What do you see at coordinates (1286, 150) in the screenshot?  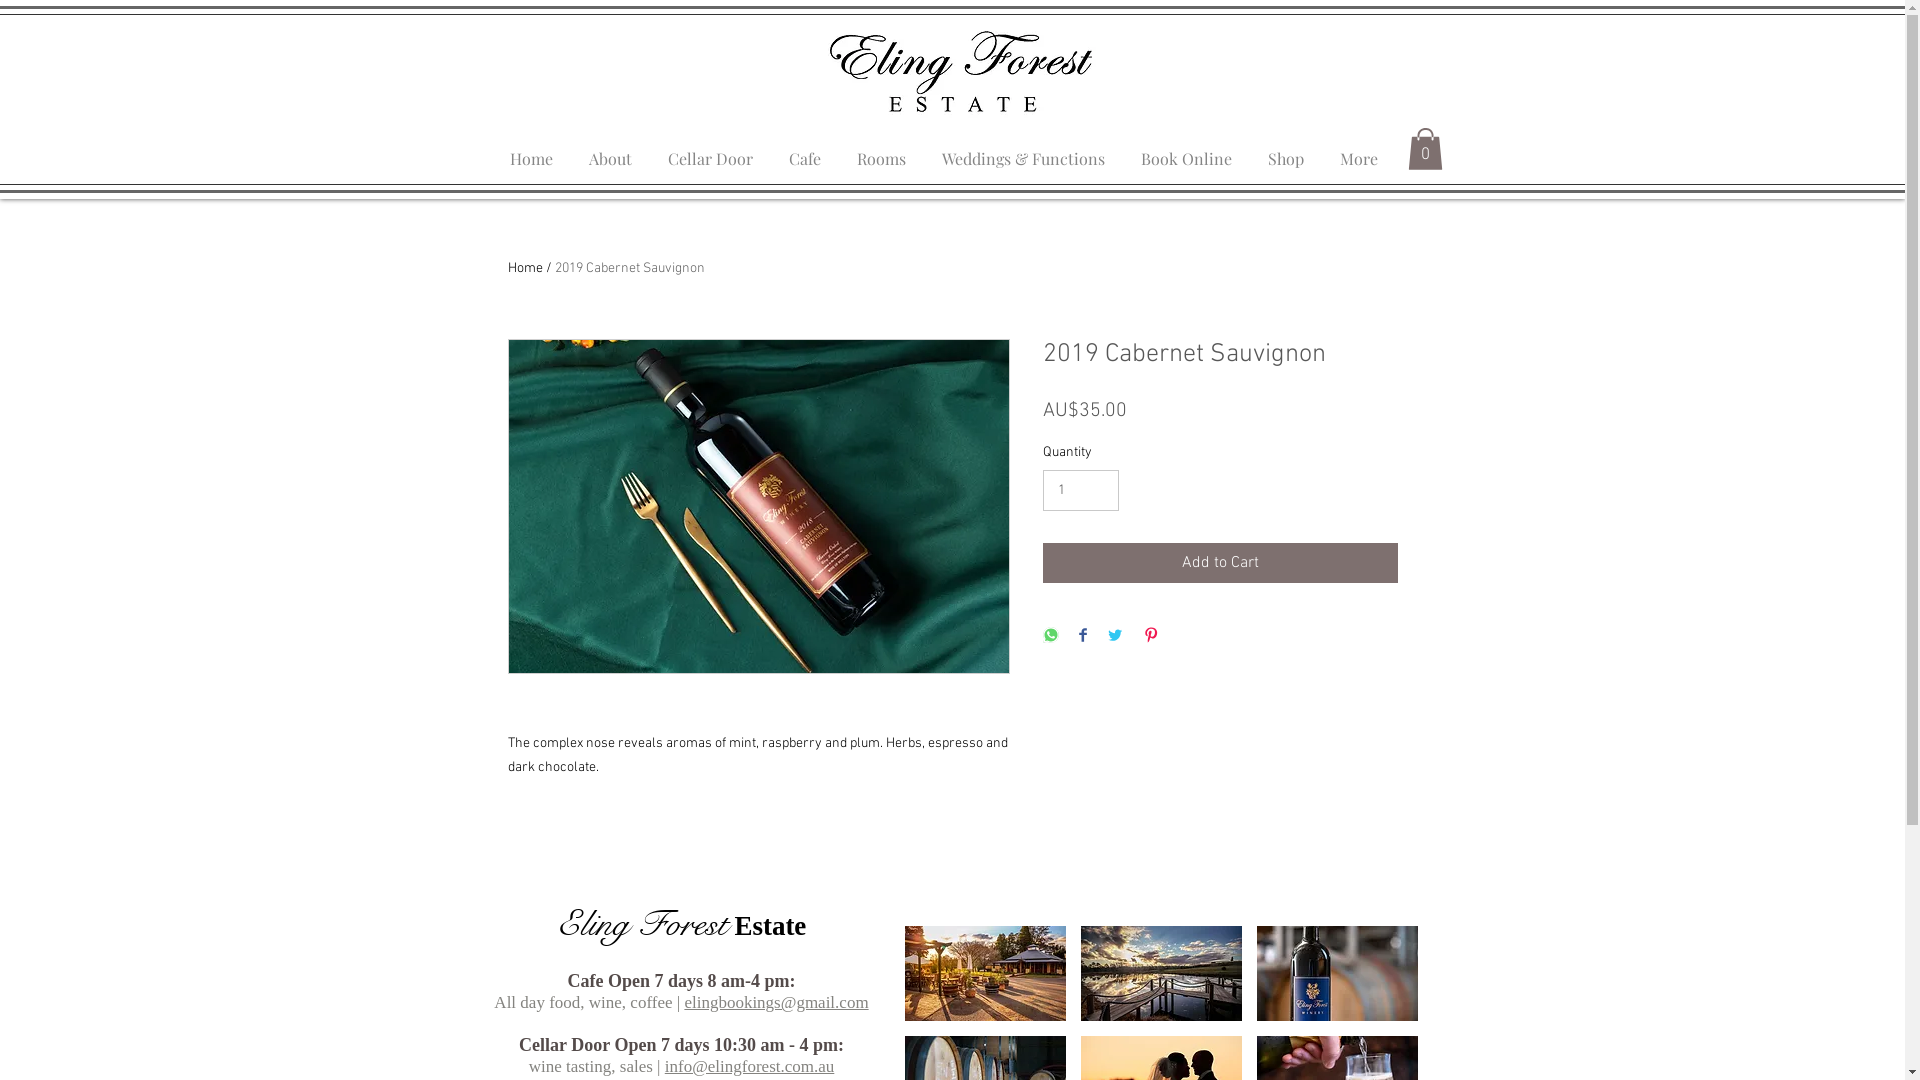 I see `Shop` at bounding box center [1286, 150].